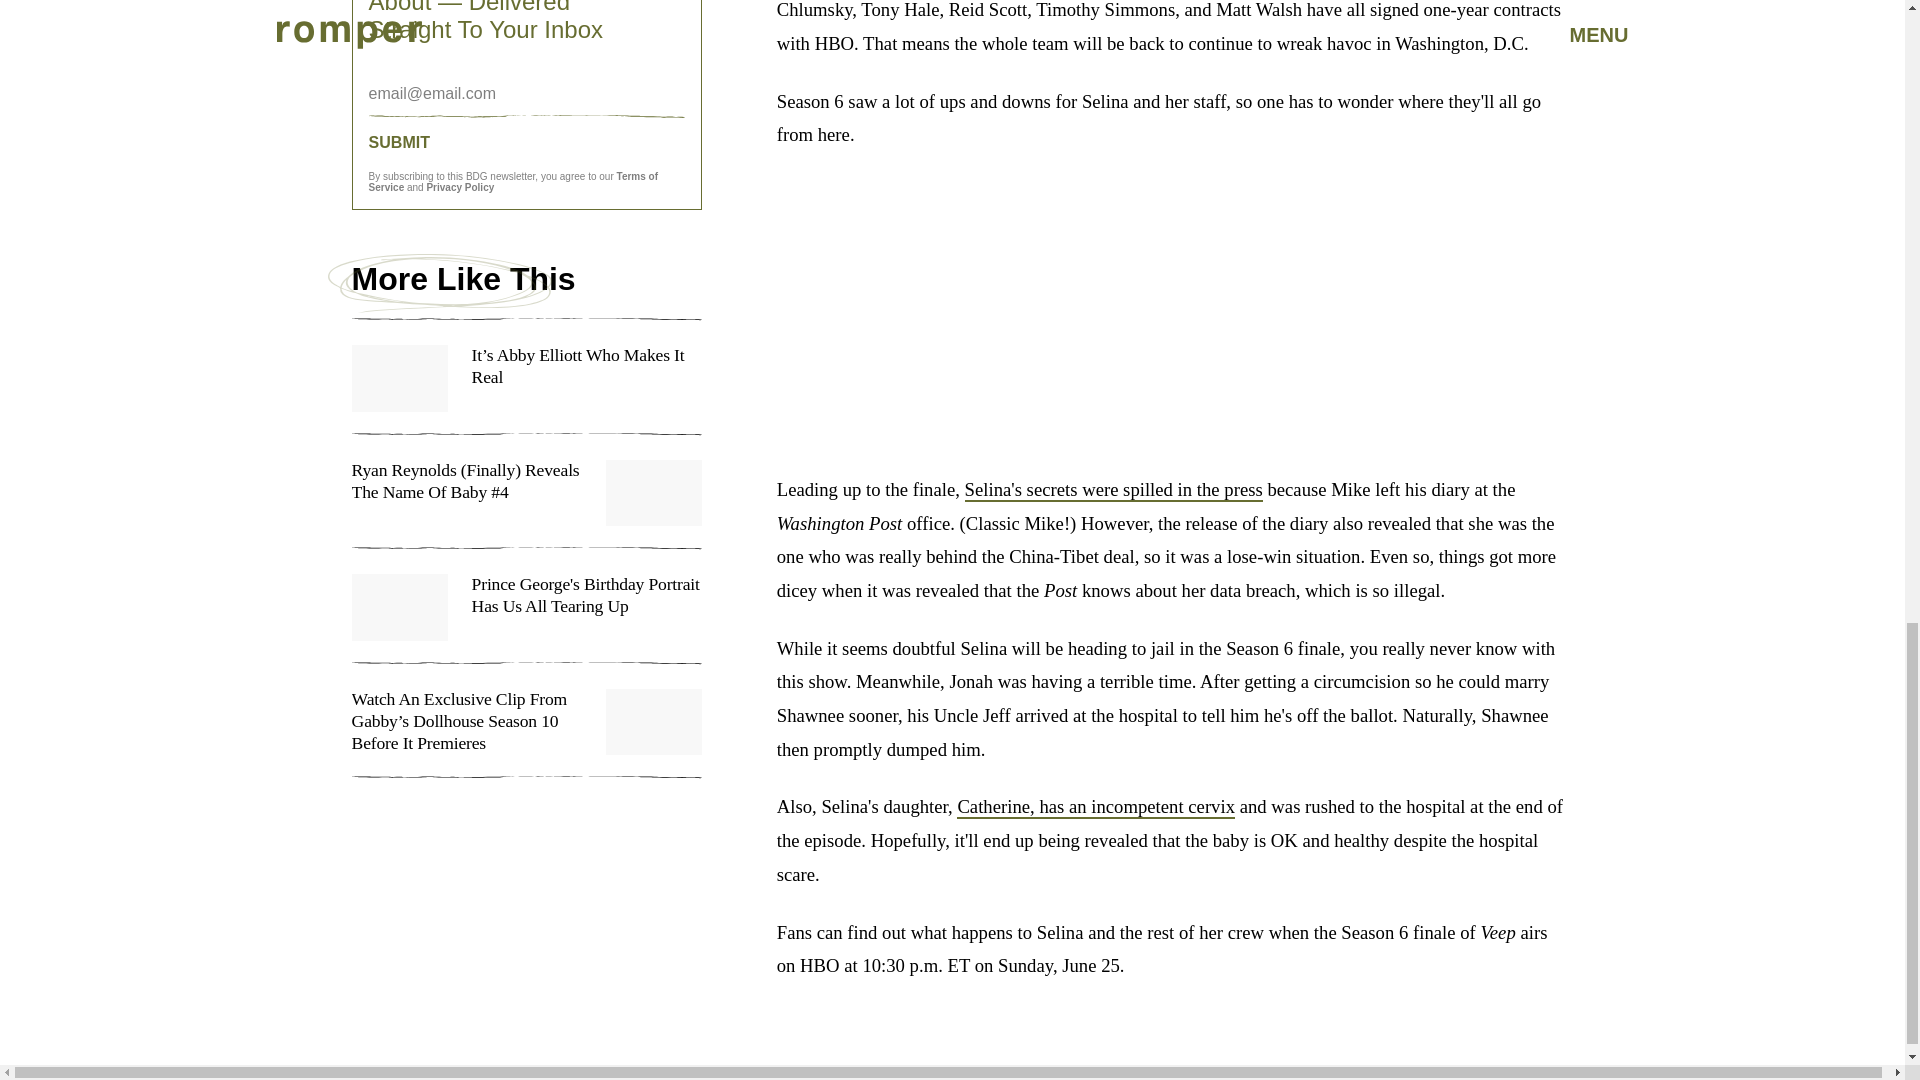  Describe the element at coordinates (526, 142) in the screenshot. I see `SUBMIT` at that location.